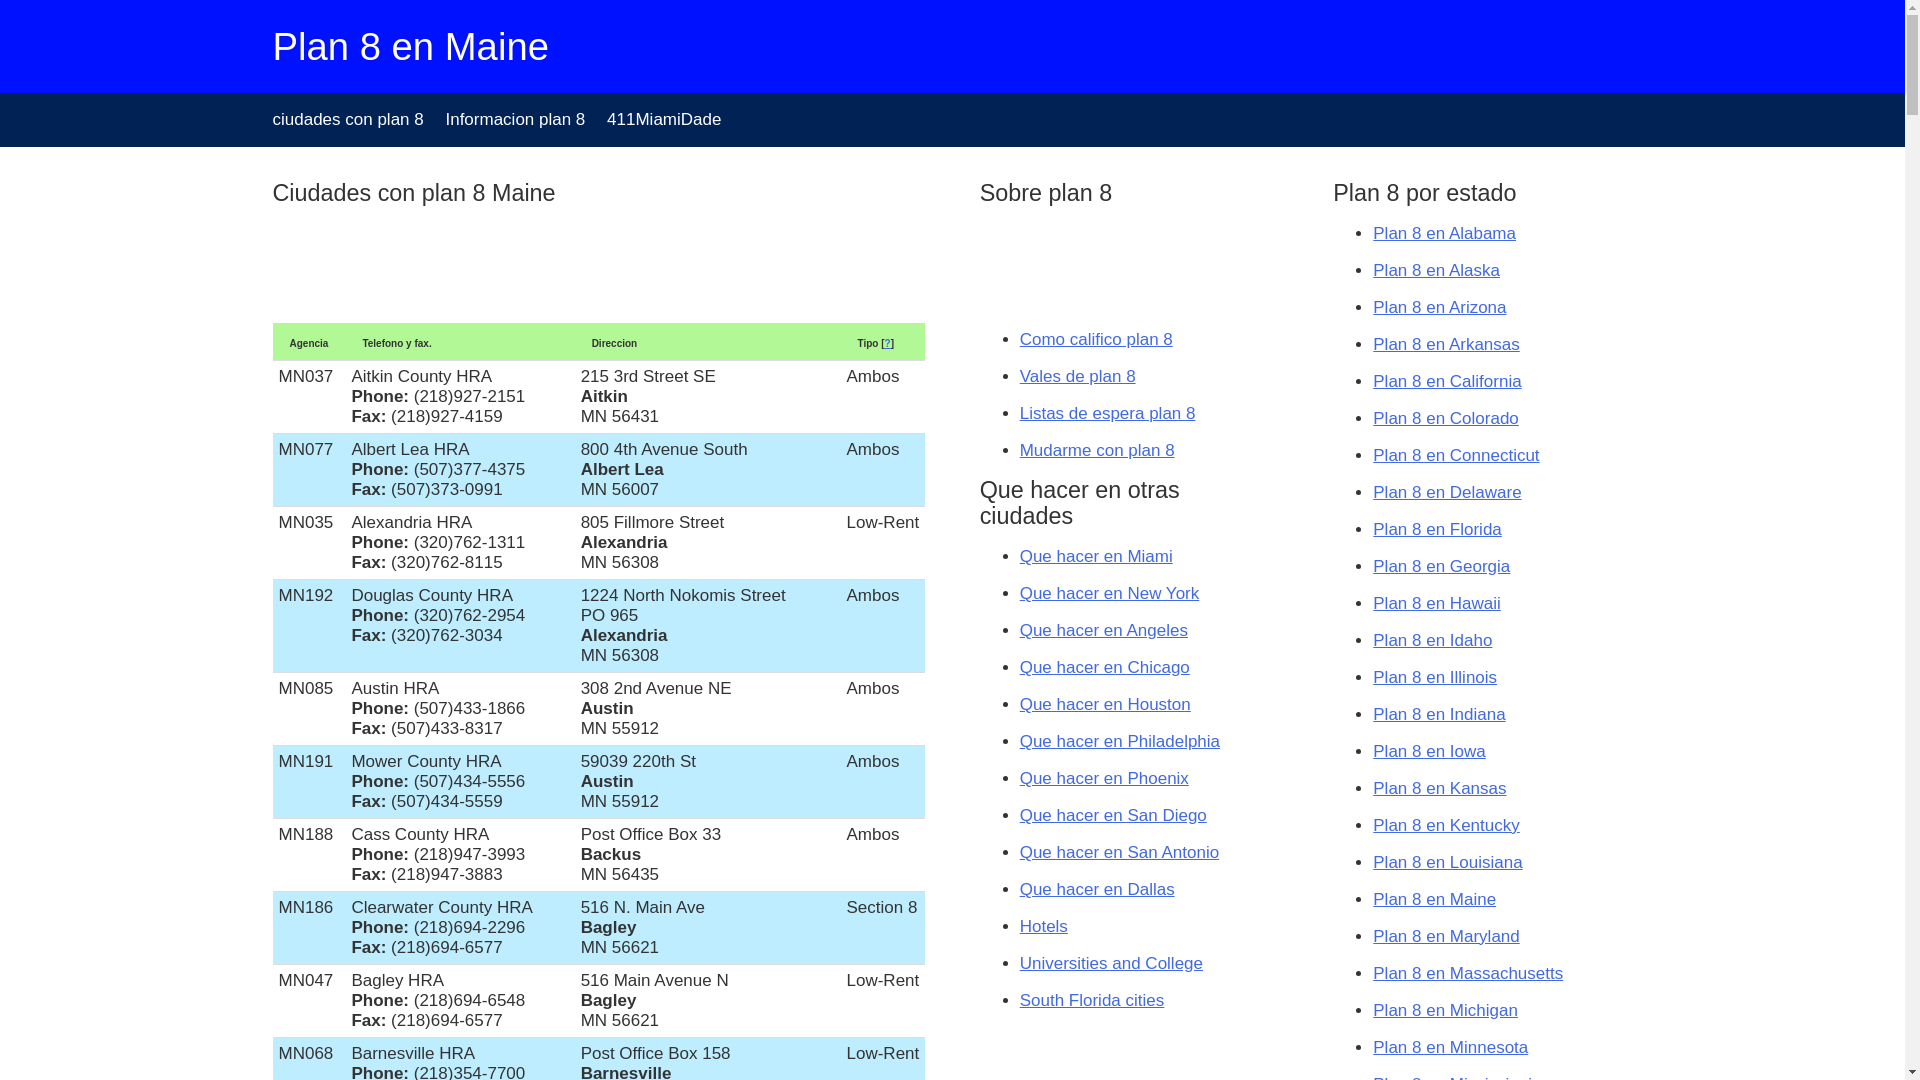 The width and height of the screenshot is (1920, 1080). Describe the element at coordinates (1446, 418) in the screenshot. I see `Plan 8 en Colorado` at that location.